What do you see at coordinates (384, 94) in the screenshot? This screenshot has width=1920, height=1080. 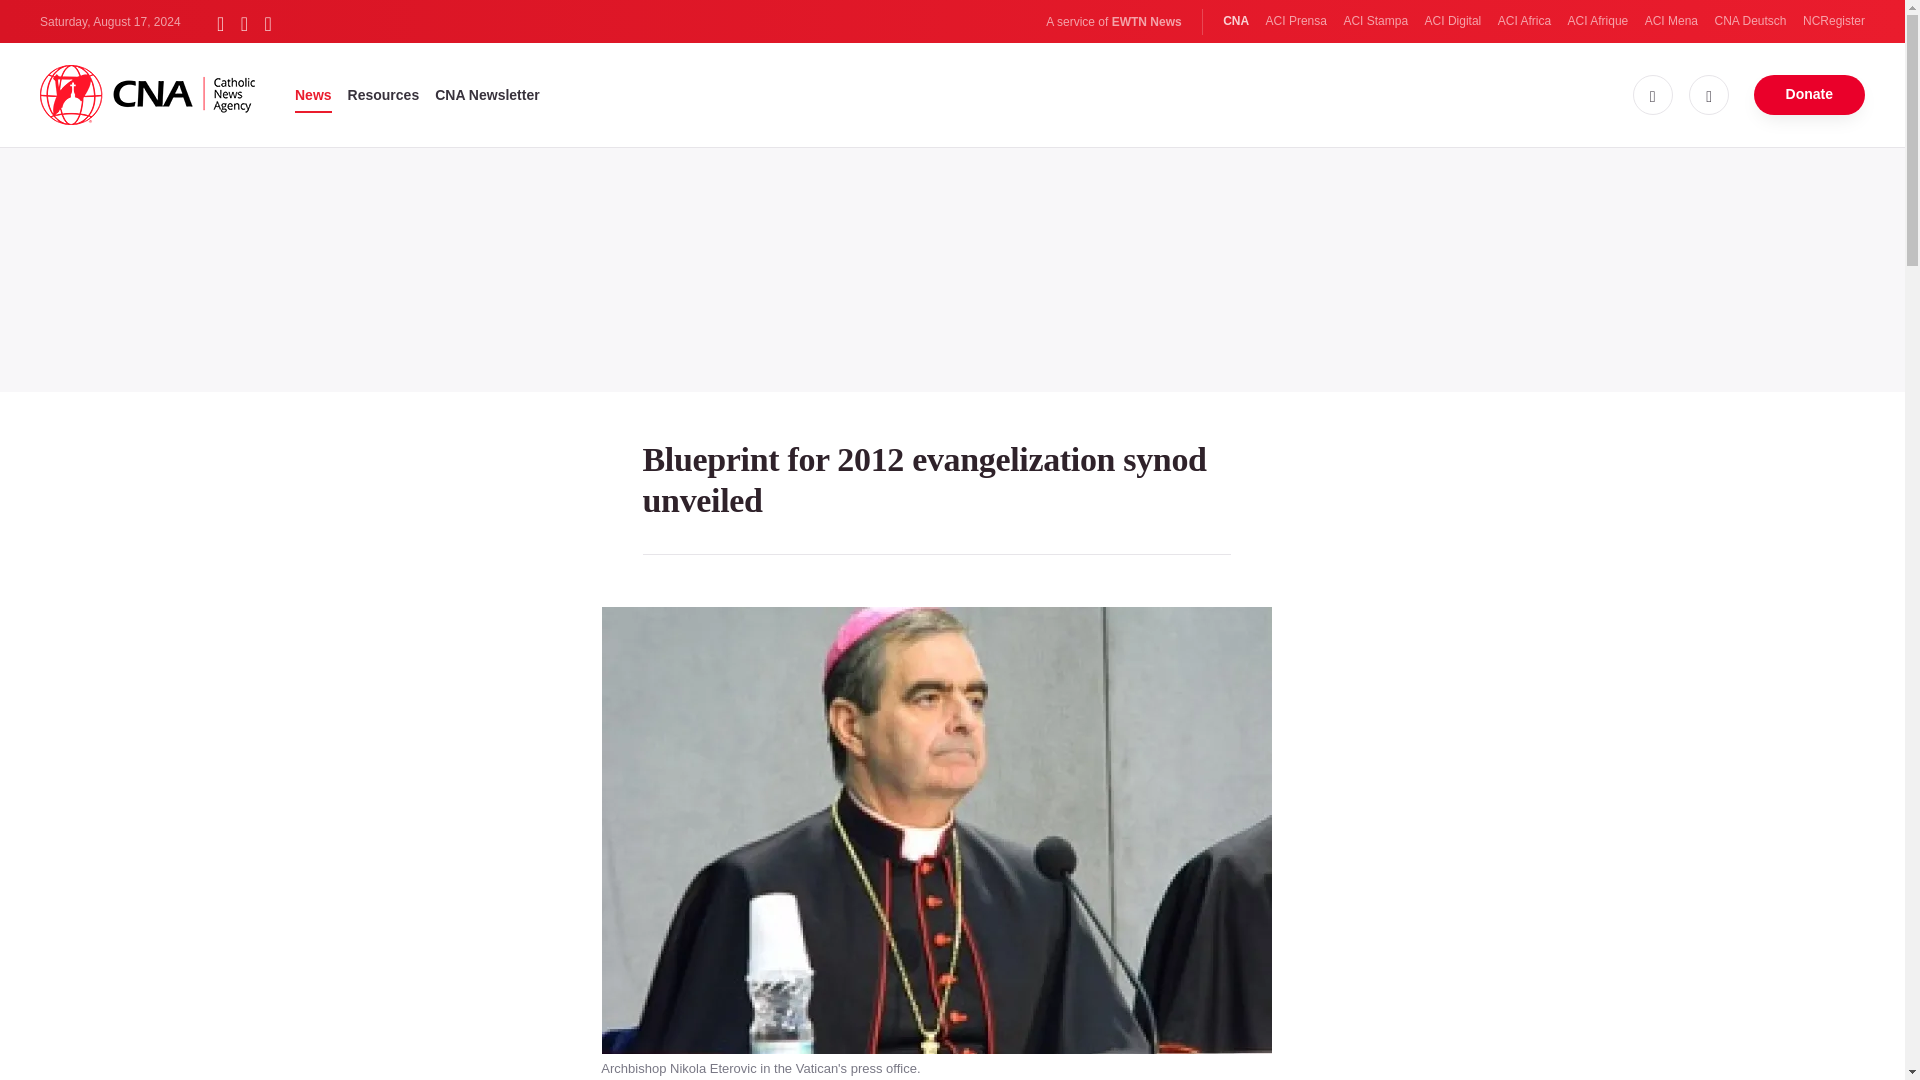 I see `Resources` at bounding box center [384, 94].